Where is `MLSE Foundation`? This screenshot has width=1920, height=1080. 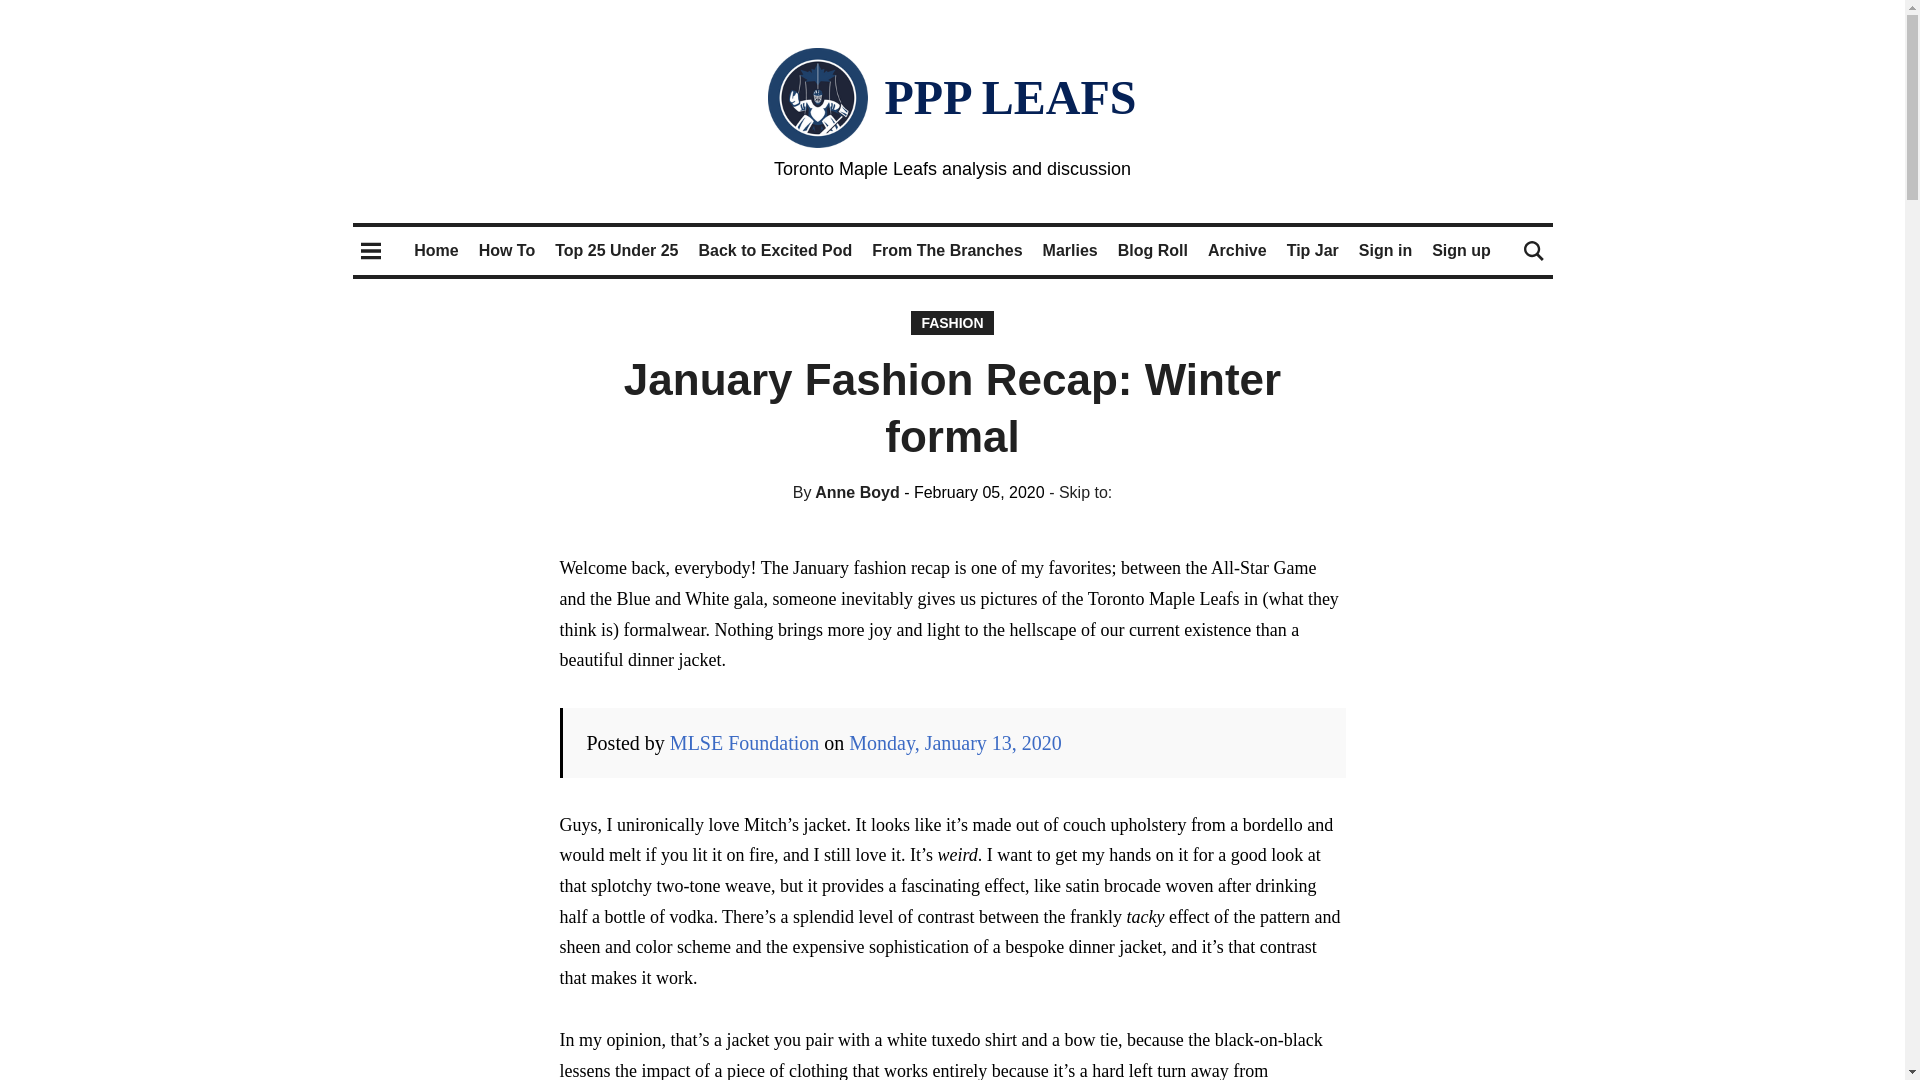
MLSE Foundation is located at coordinates (744, 742).